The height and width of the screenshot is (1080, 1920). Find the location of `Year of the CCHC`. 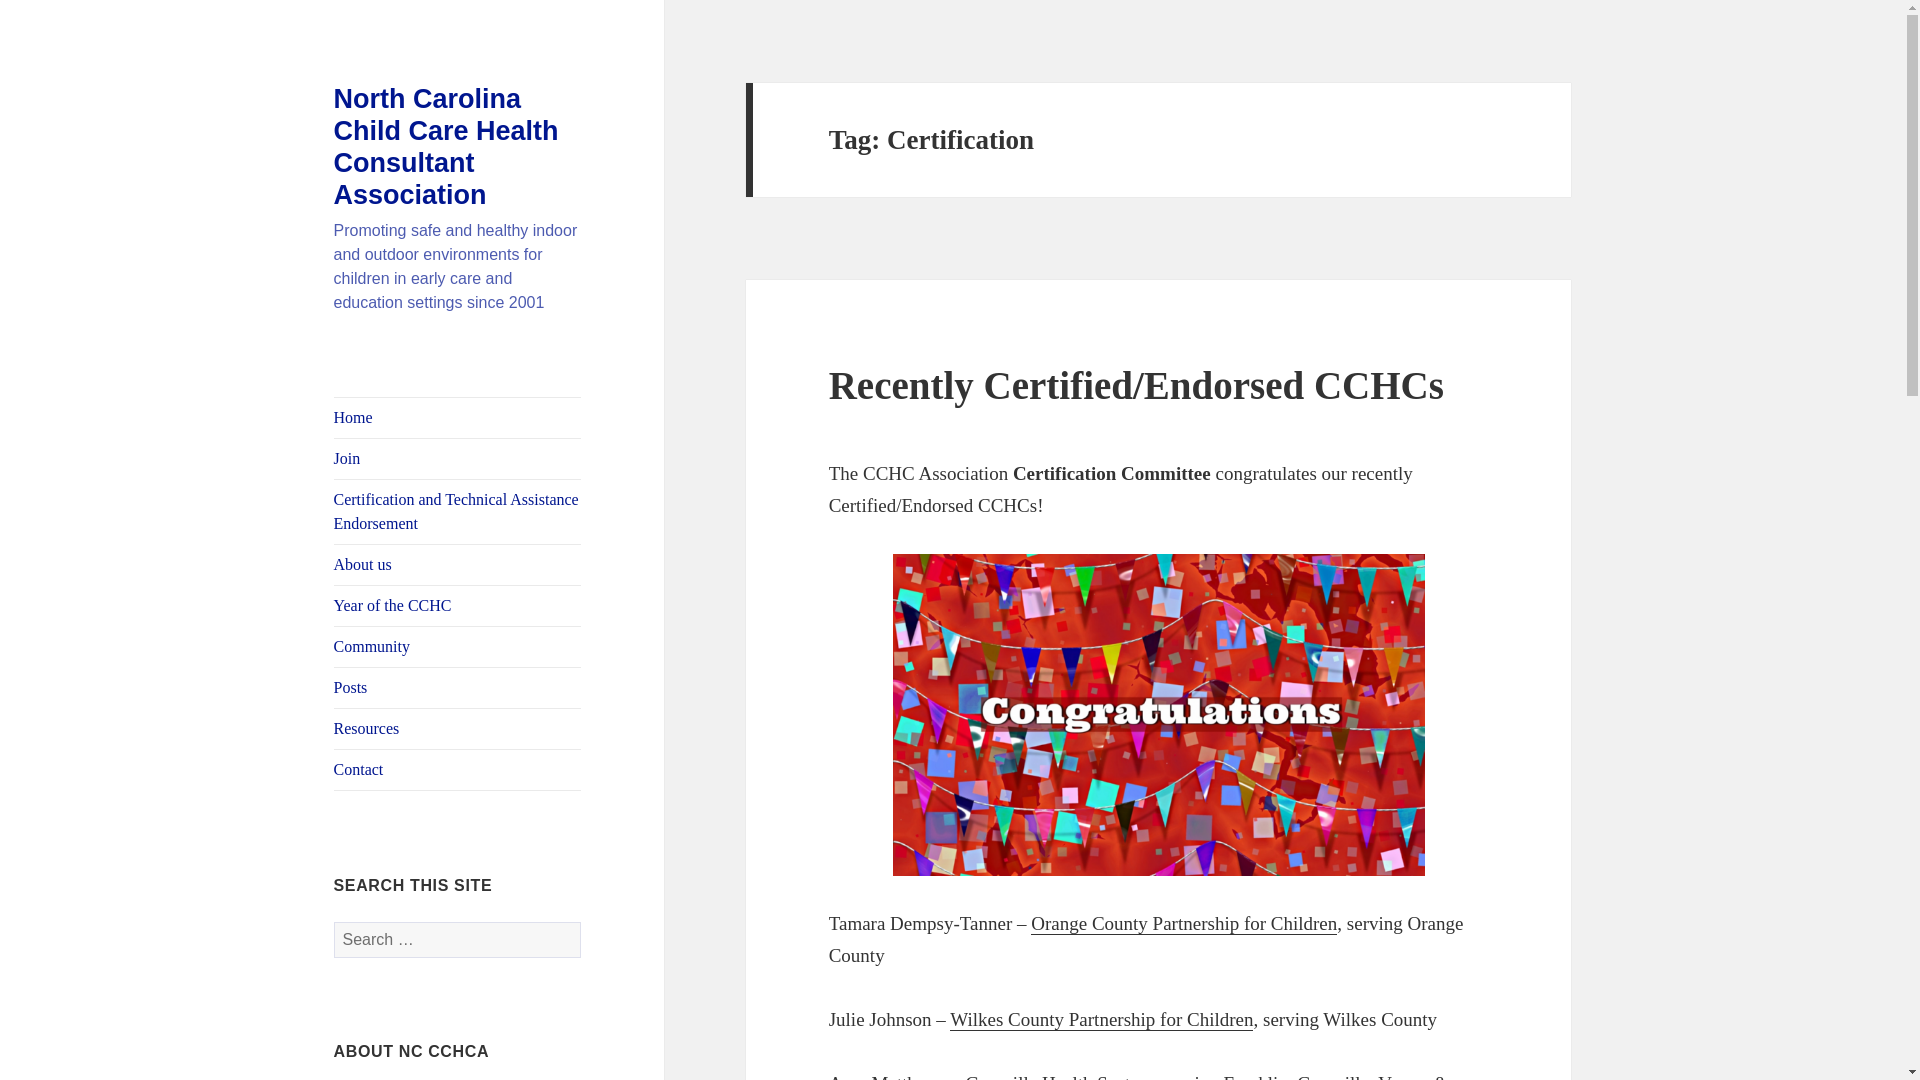

Year of the CCHC is located at coordinates (458, 606).